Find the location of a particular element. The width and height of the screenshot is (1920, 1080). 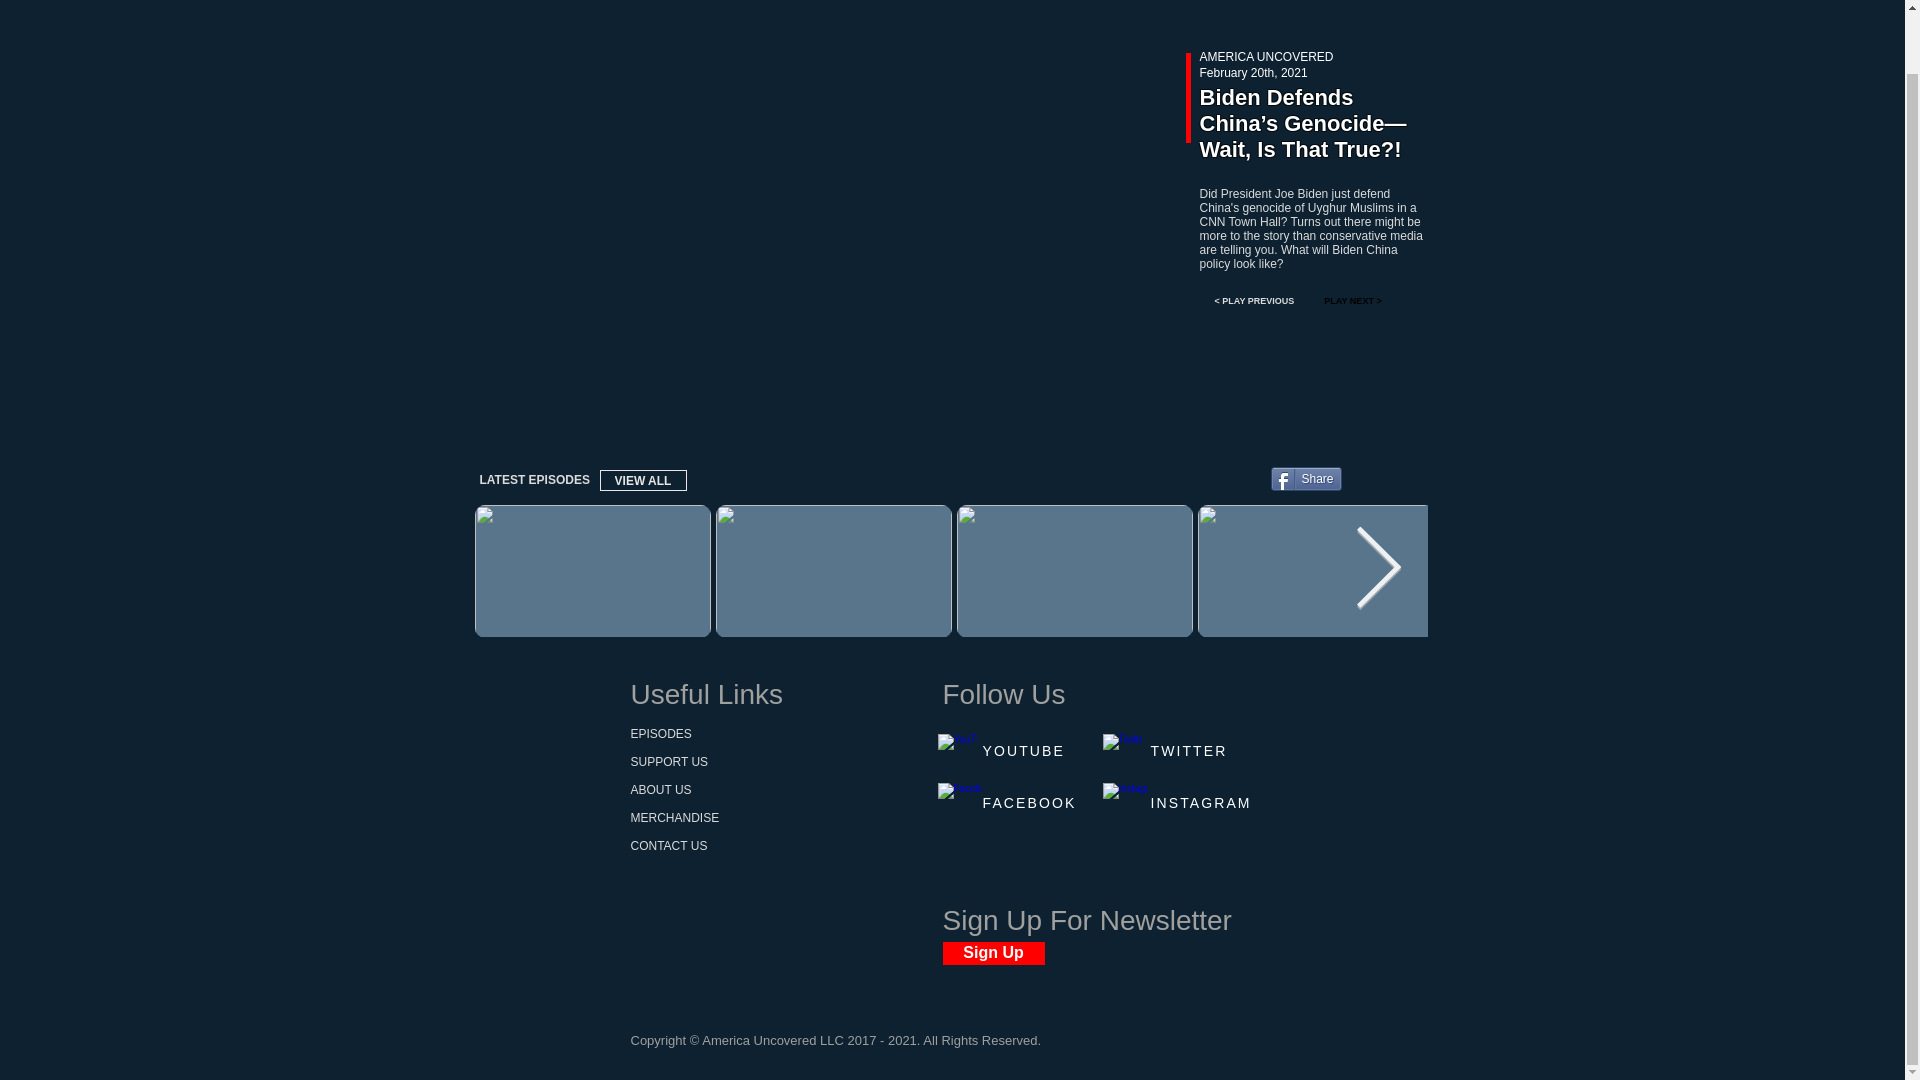

TWITTER is located at coordinates (1188, 751).